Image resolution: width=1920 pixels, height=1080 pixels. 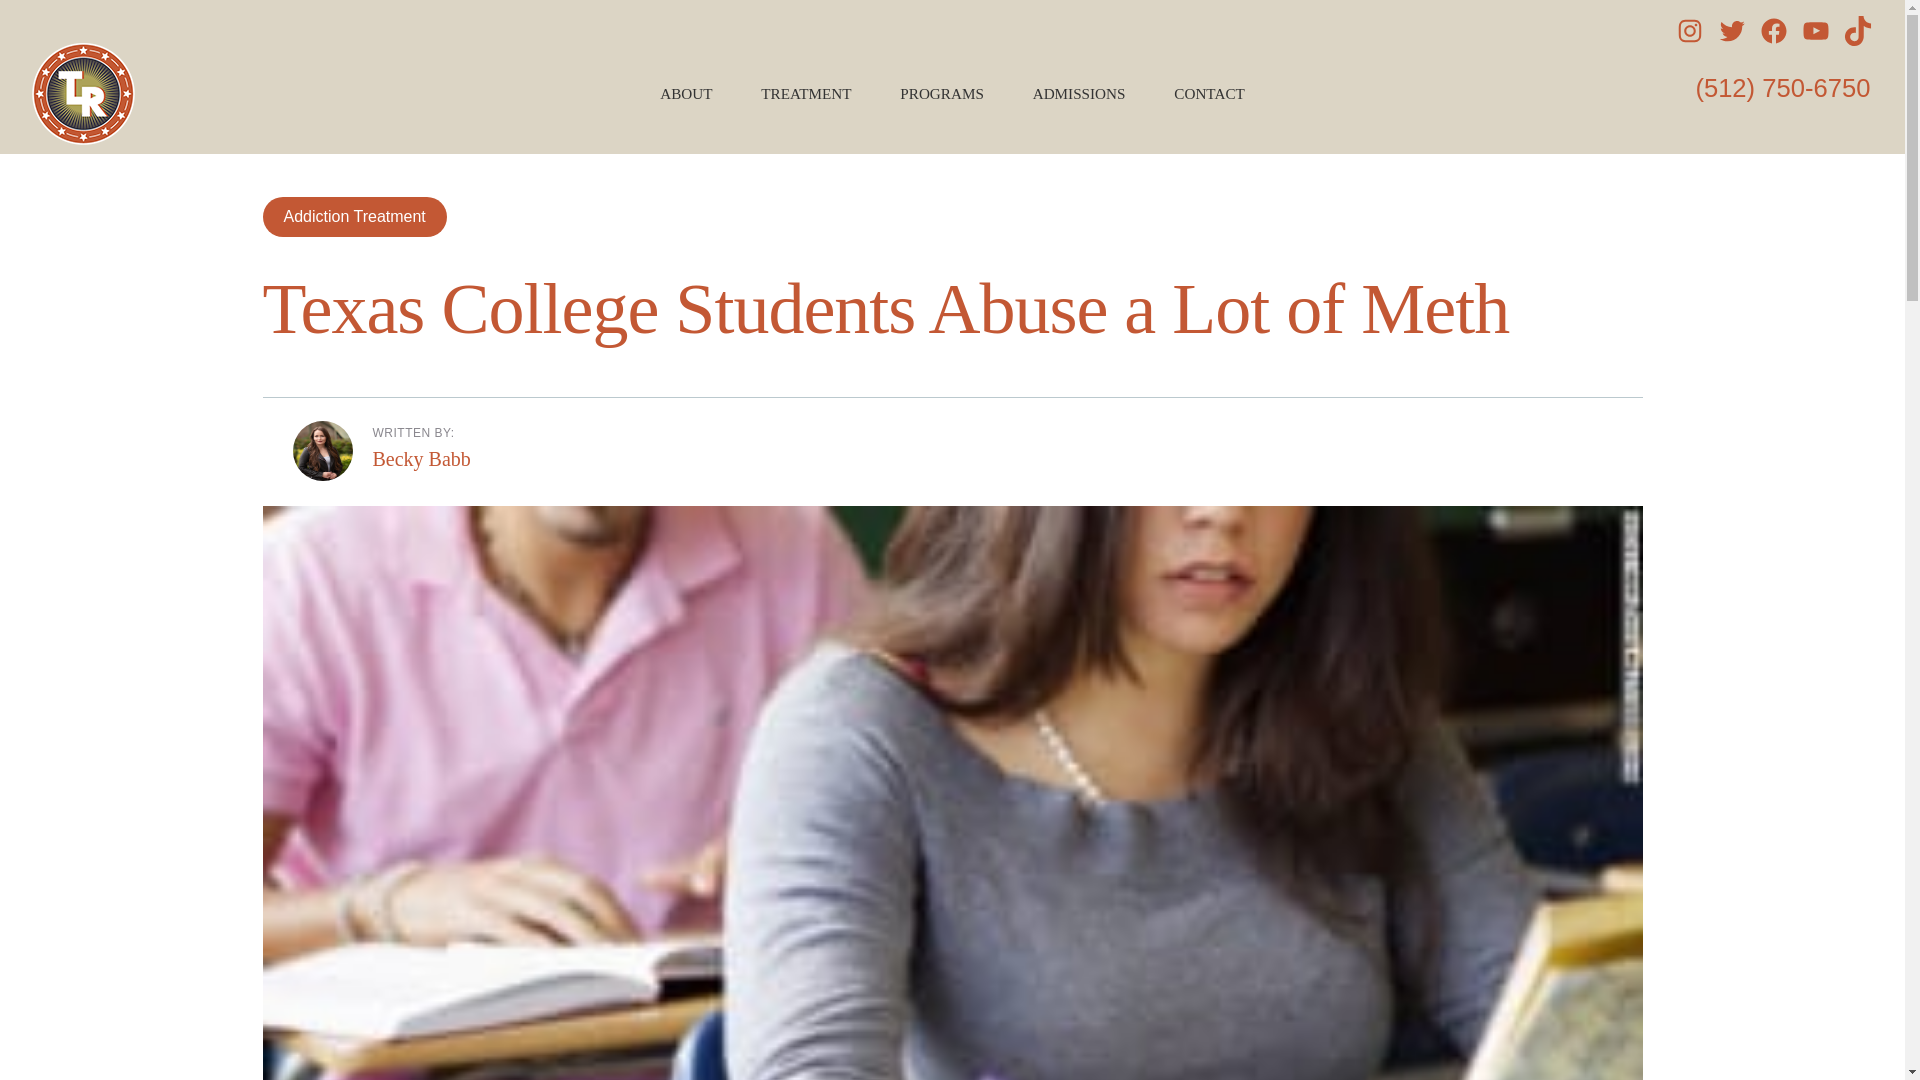 I want to click on TikTok, so click(x=1858, y=31).